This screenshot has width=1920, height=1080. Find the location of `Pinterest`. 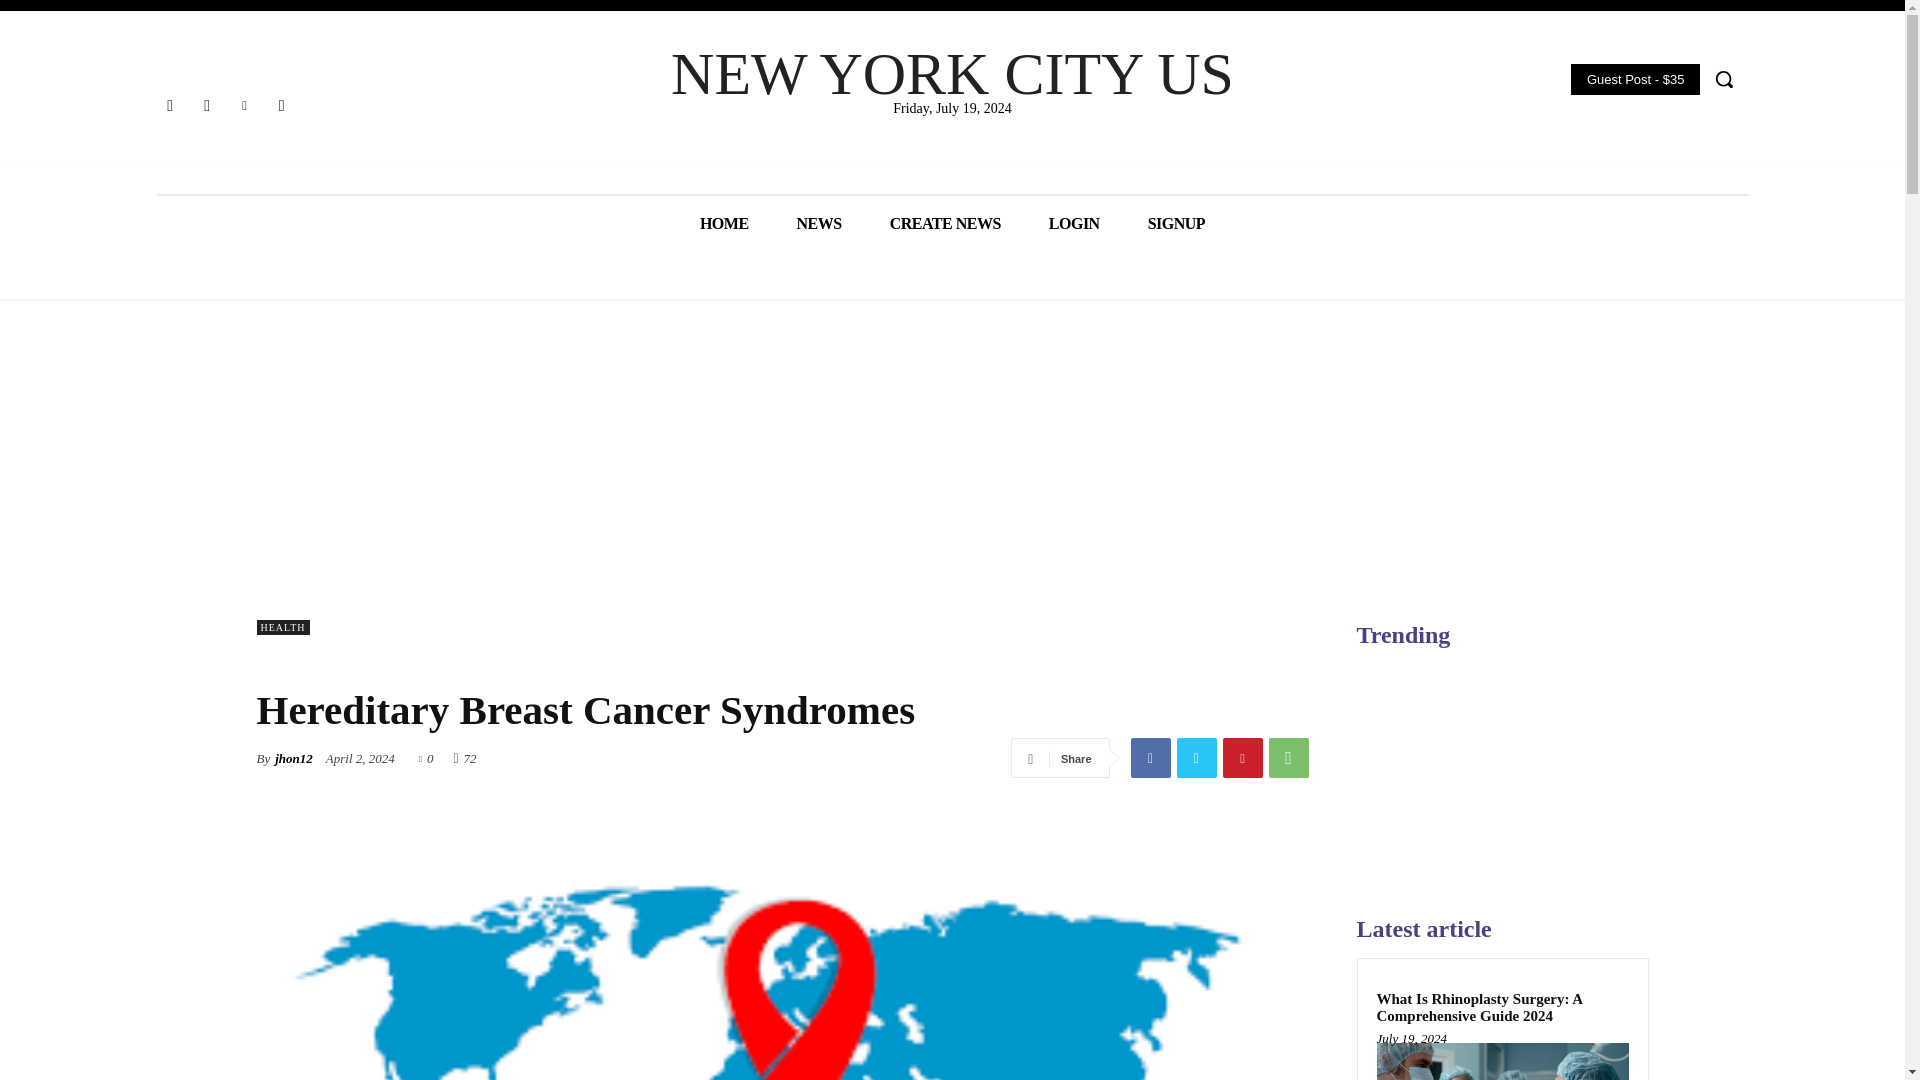

Pinterest is located at coordinates (244, 104).